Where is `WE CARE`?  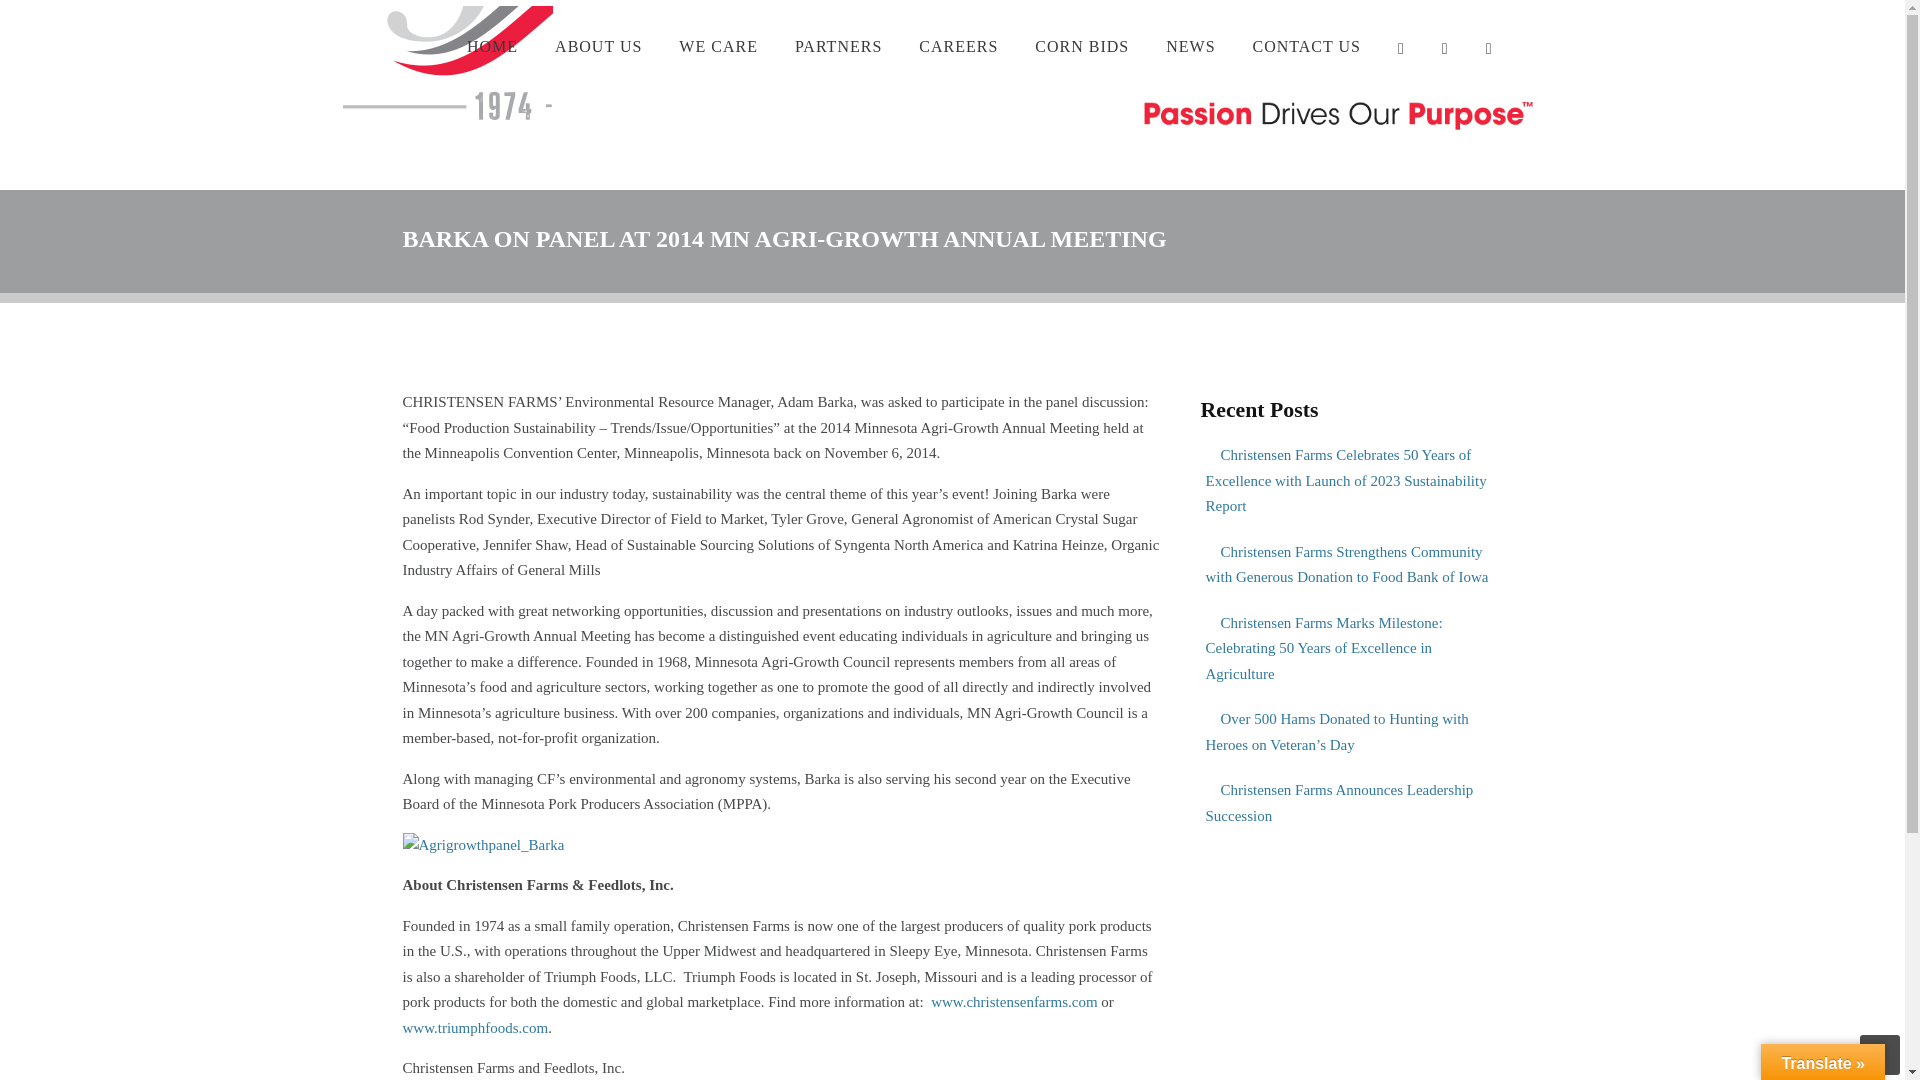
WE CARE is located at coordinates (718, 46).